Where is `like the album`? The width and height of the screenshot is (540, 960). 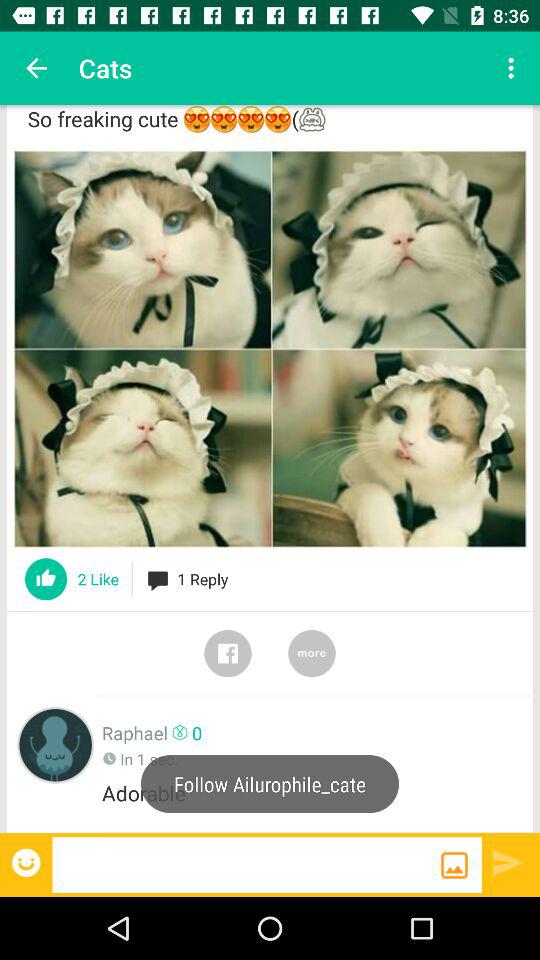 like the album is located at coordinates (46, 579).